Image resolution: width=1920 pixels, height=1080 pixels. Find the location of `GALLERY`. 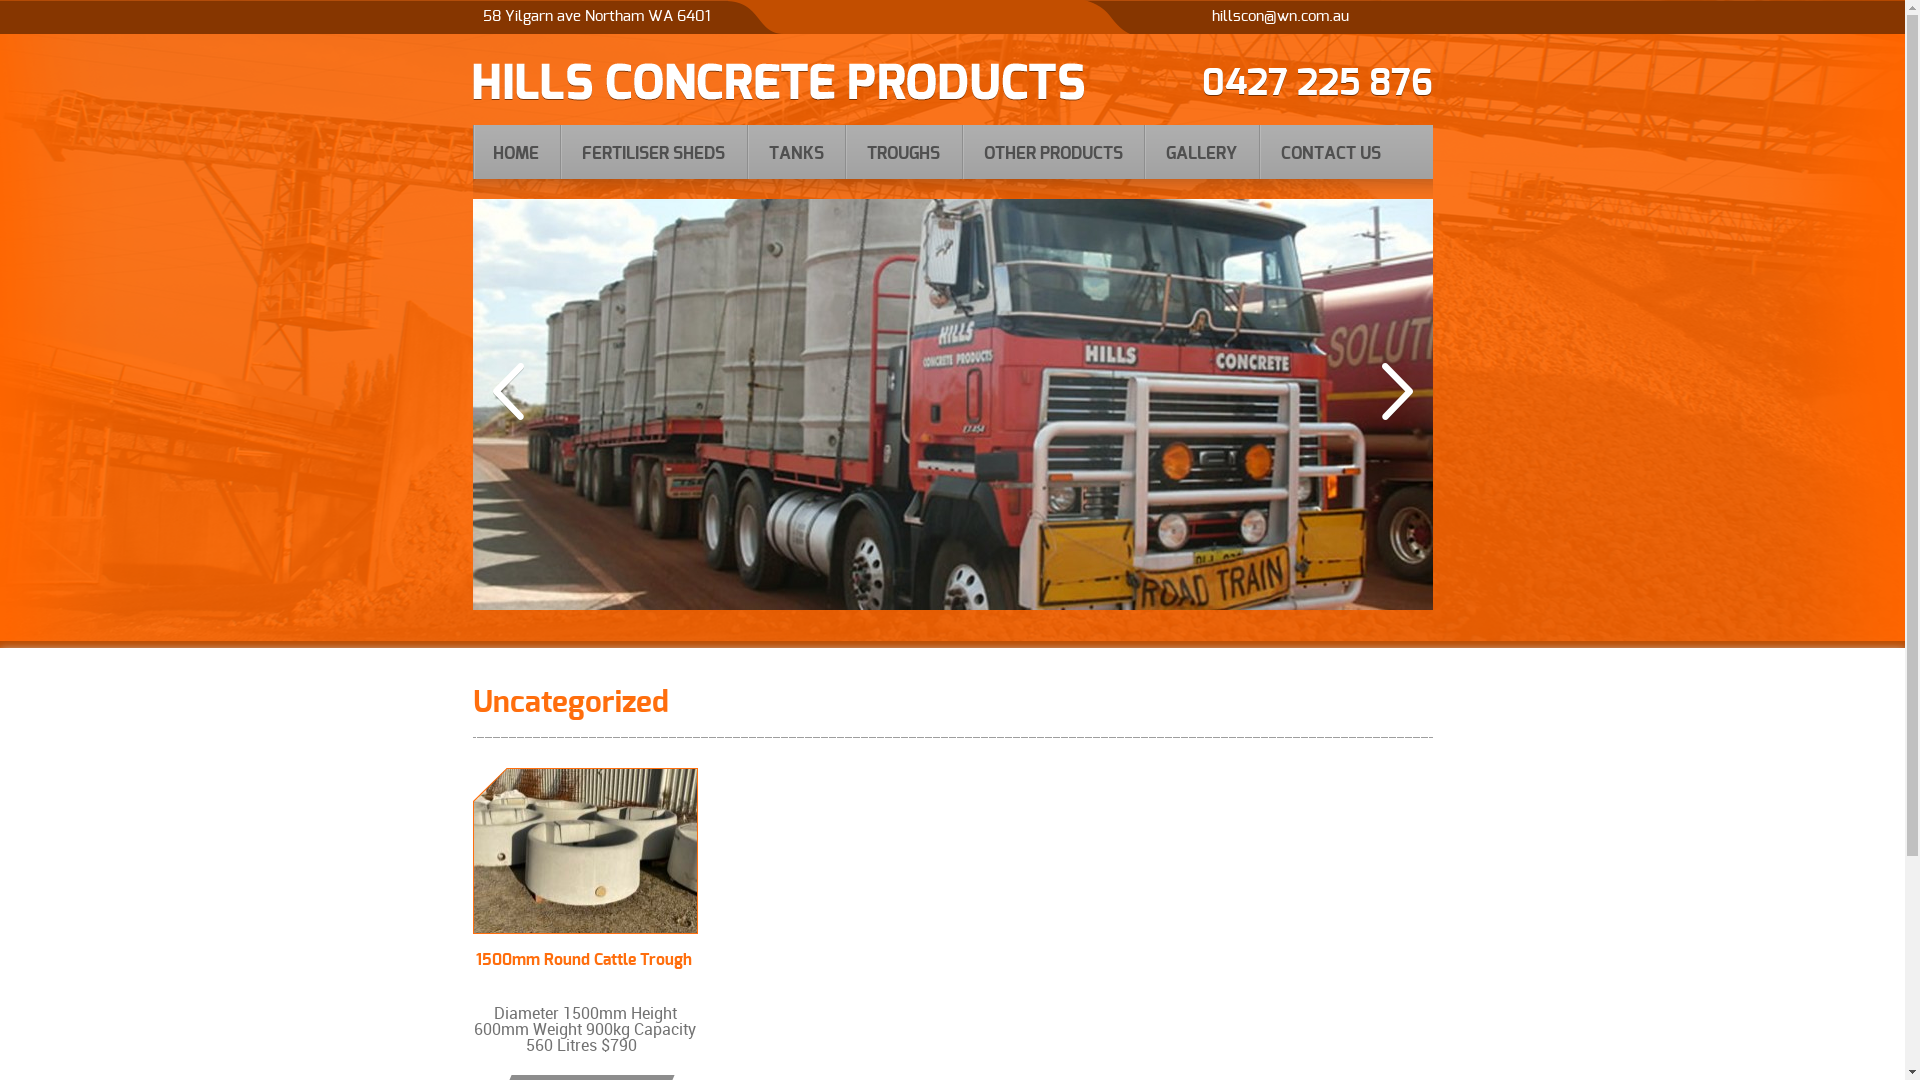

GALLERY is located at coordinates (1202, 152).